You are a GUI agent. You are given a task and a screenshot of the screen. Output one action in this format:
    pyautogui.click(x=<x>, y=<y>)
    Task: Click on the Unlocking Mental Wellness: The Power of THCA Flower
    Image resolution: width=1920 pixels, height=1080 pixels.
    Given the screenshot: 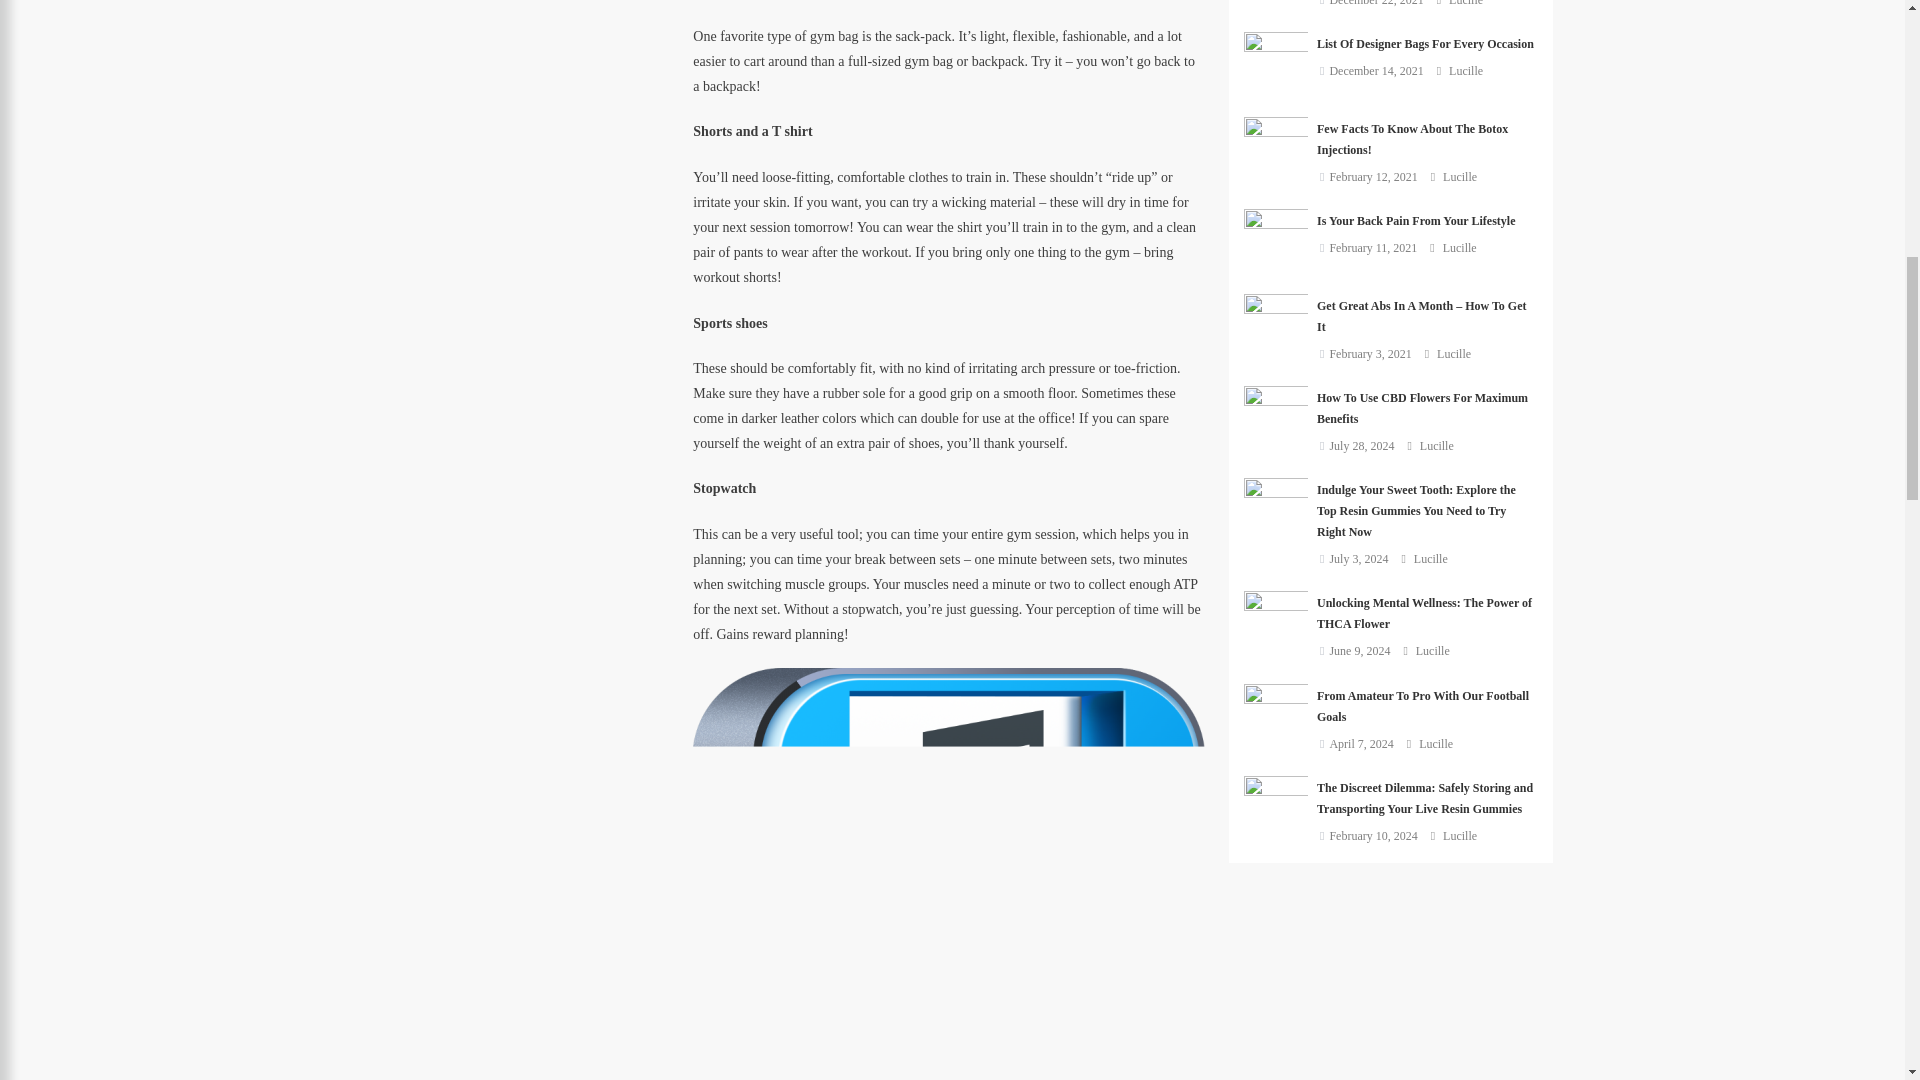 What is the action you would take?
    pyautogui.click(x=1276, y=622)
    